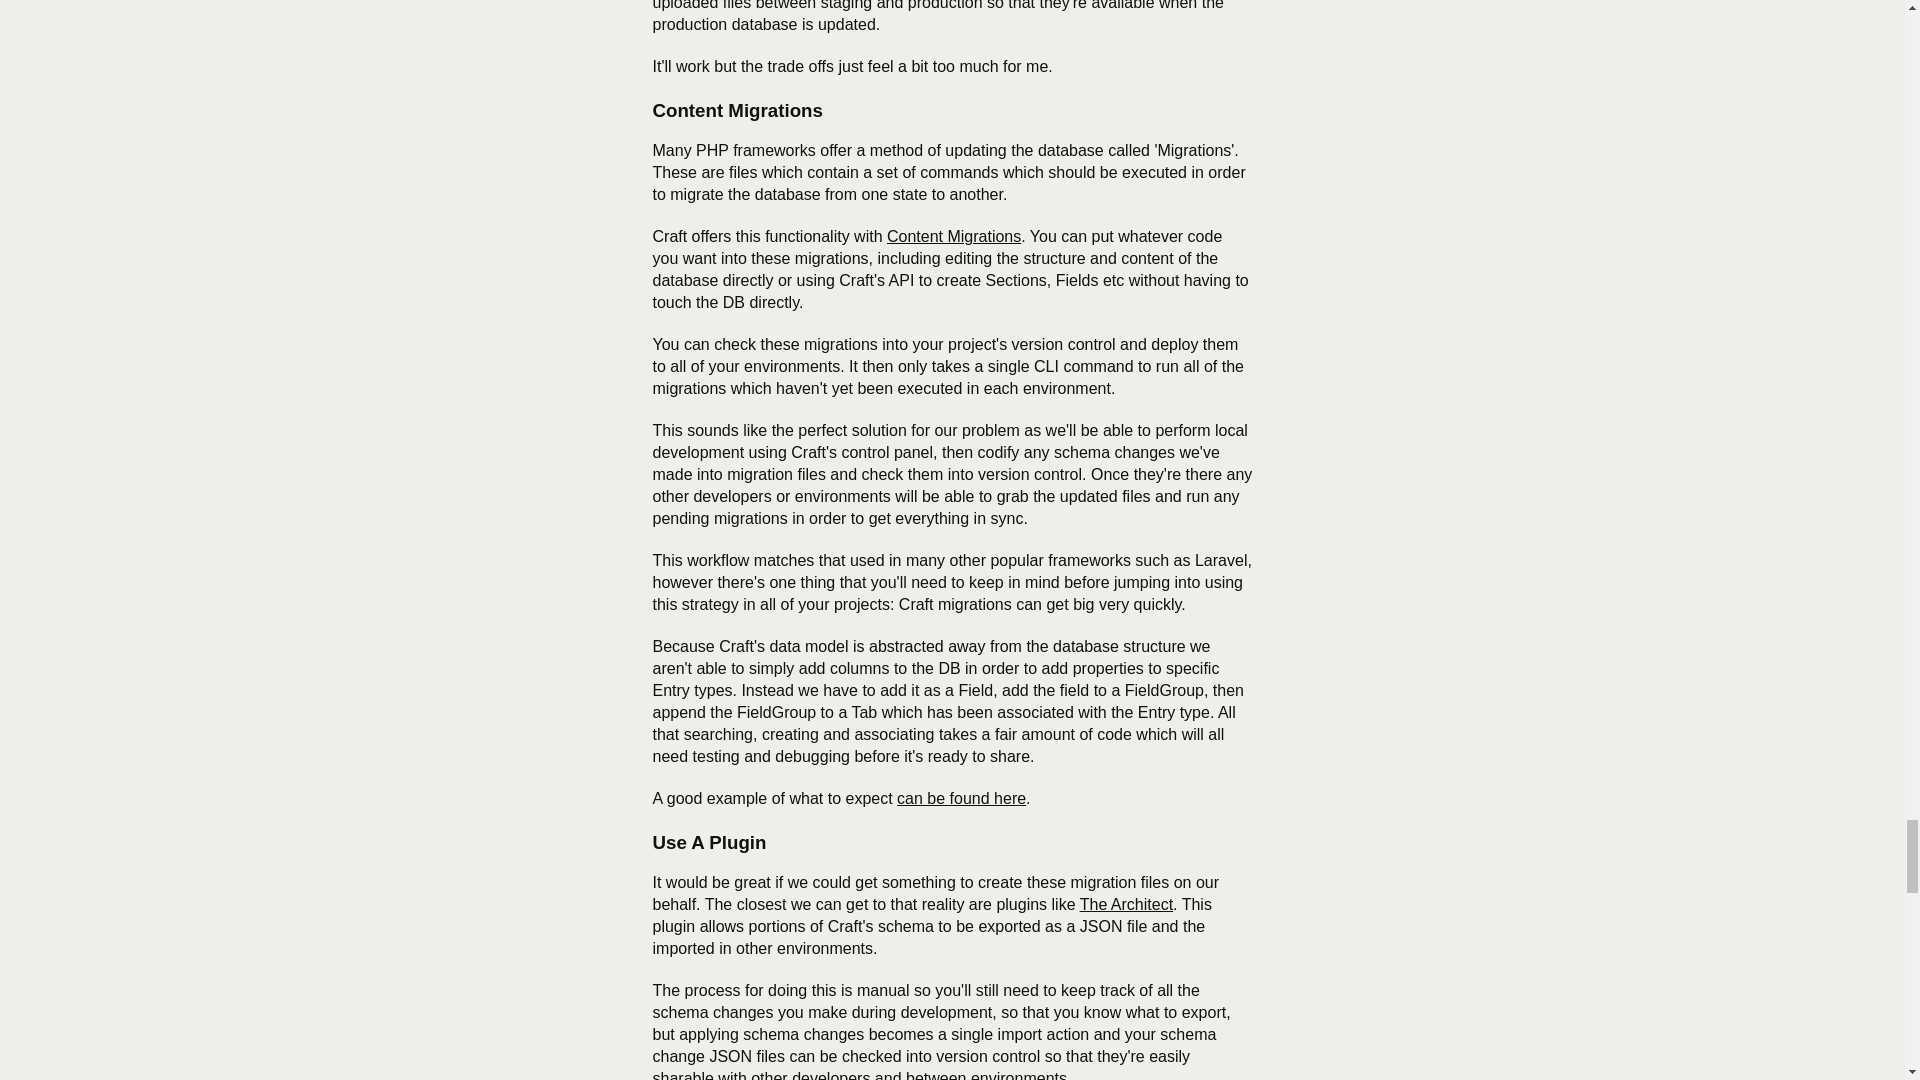 The image size is (1920, 1080). What do you see at coordinates (1126, 904) in the screenshot?
I see `The Architect` at bounding box center [1126, 904].